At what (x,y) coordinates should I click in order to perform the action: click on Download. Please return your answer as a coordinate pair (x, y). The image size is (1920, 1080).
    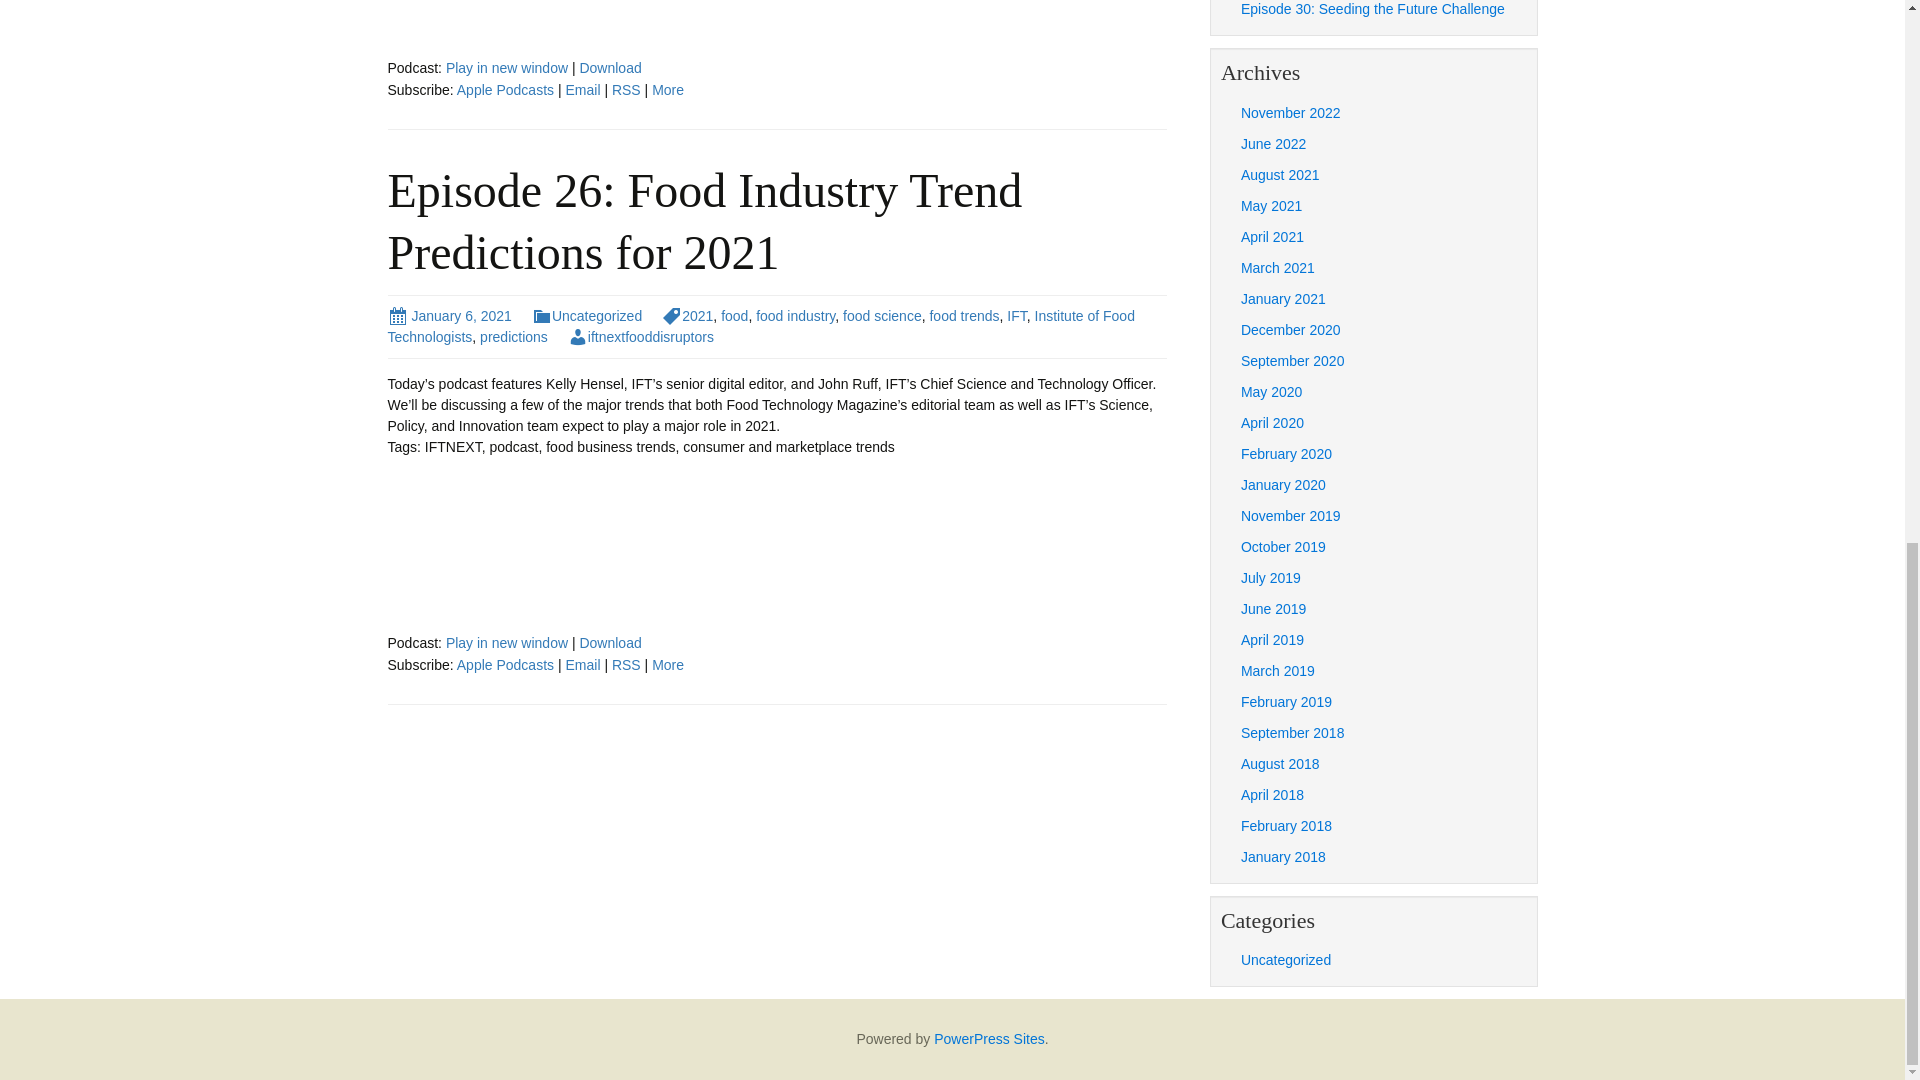
    Looking at the image, I should click on (610, 68).